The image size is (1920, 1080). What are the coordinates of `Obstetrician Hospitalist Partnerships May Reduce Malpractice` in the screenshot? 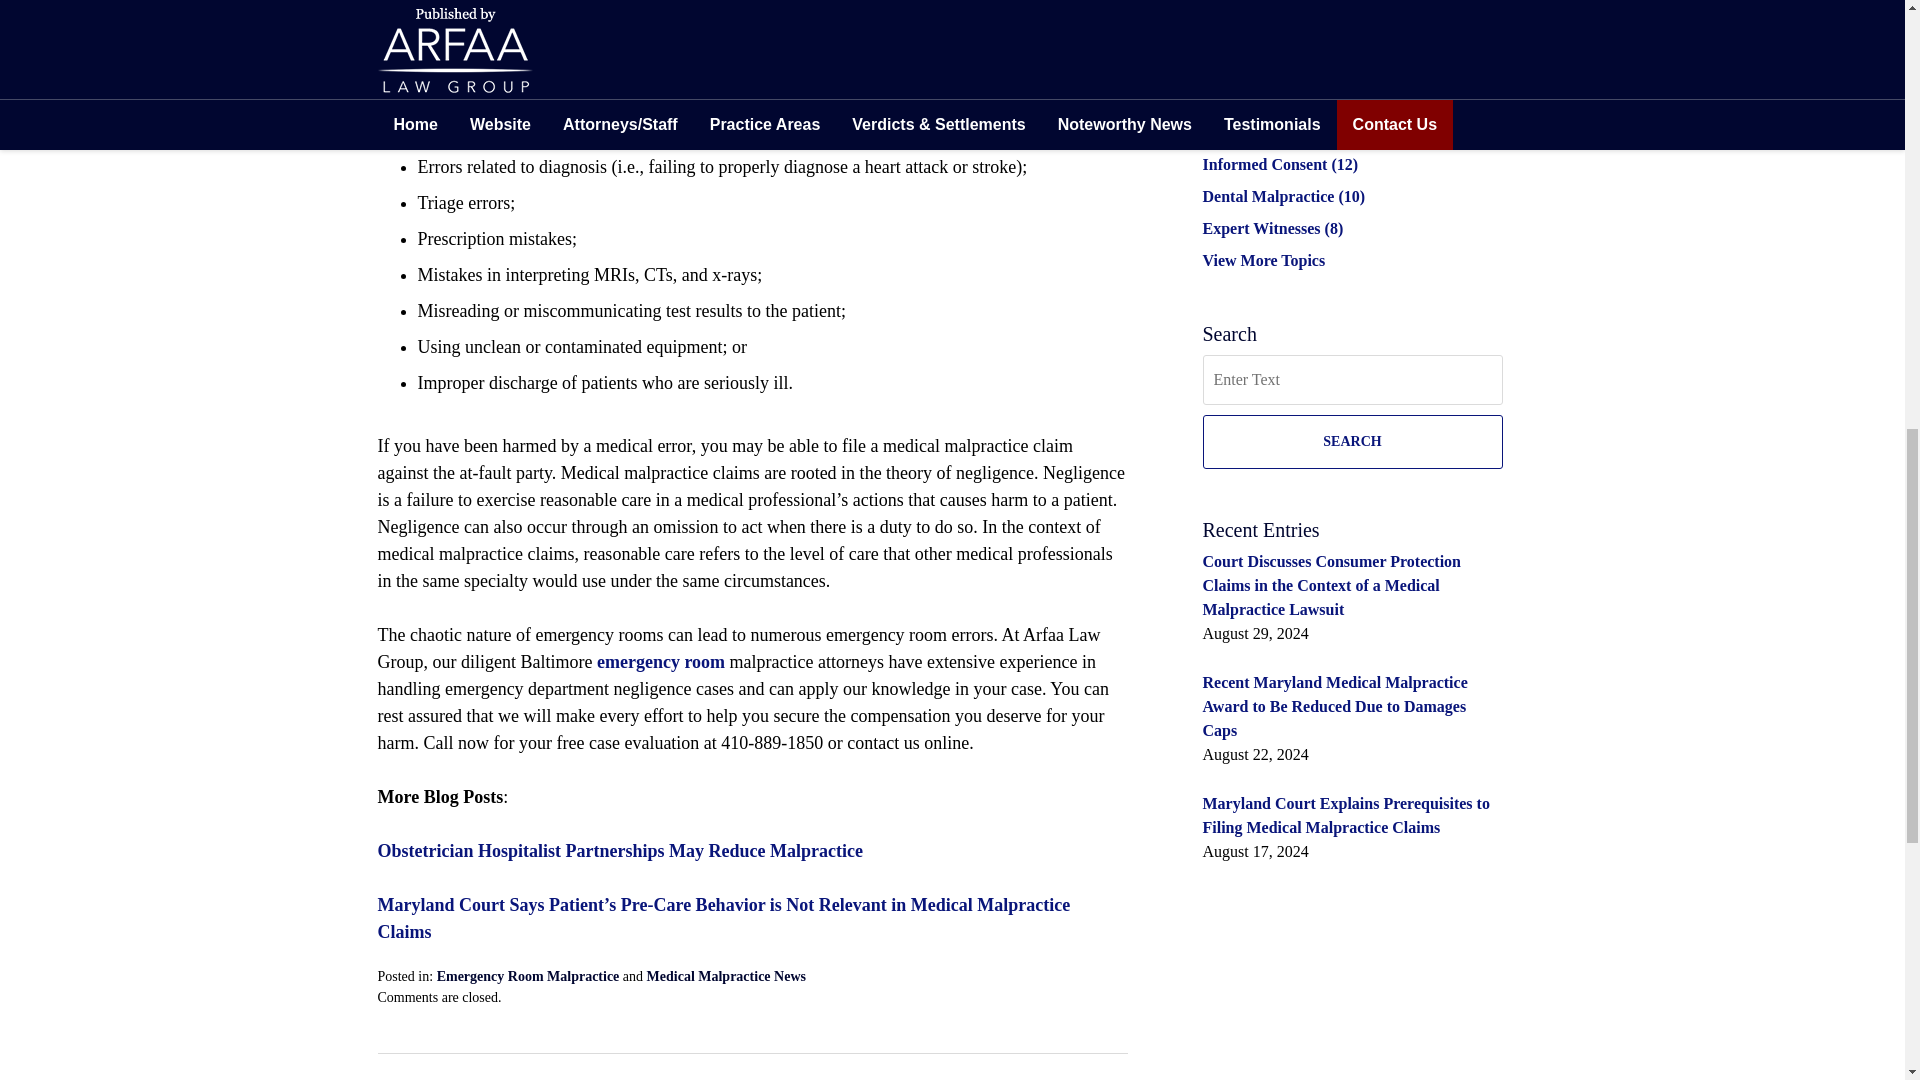 It's located at (420, 1076).